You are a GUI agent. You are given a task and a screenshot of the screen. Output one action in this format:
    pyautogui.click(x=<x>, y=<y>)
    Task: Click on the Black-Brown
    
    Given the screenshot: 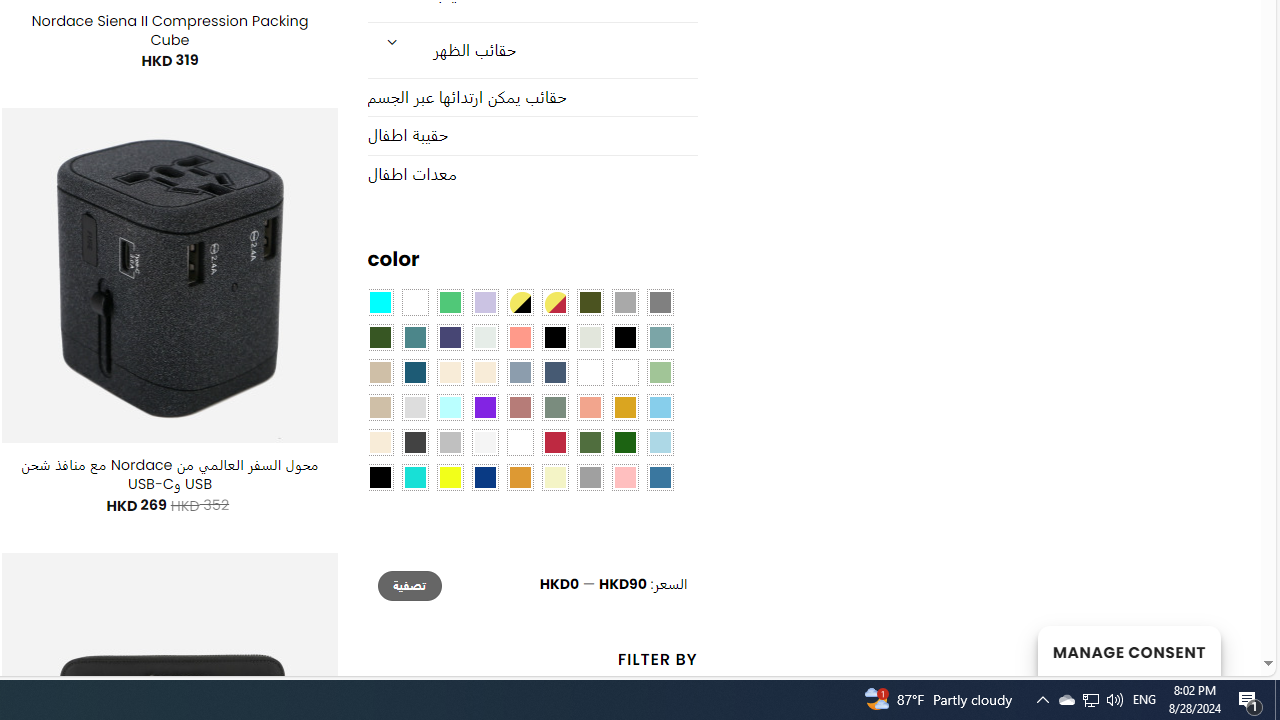 What is the action you would take?
    pyautogui.click(x=624, y=338)
    